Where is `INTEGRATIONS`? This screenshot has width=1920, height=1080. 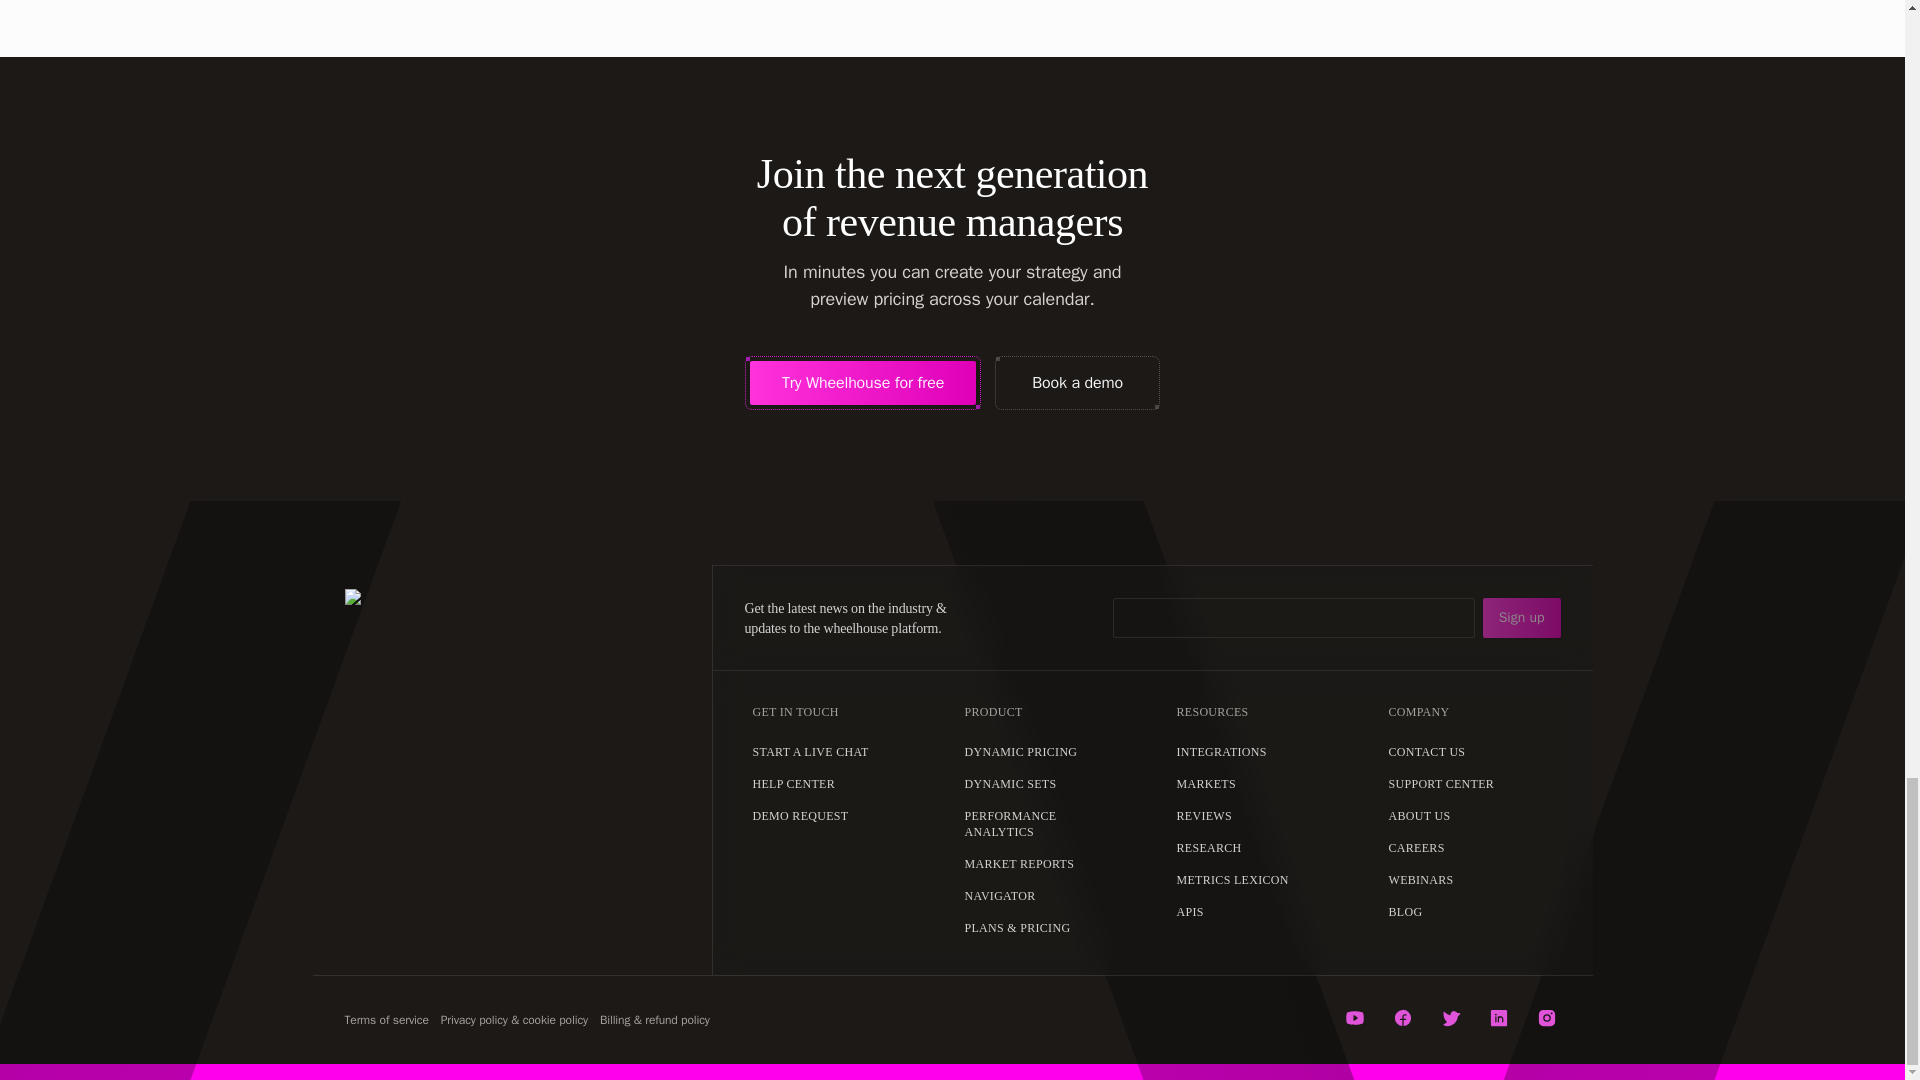
INTEGRATIONS is located at coordinates (1220, 750).